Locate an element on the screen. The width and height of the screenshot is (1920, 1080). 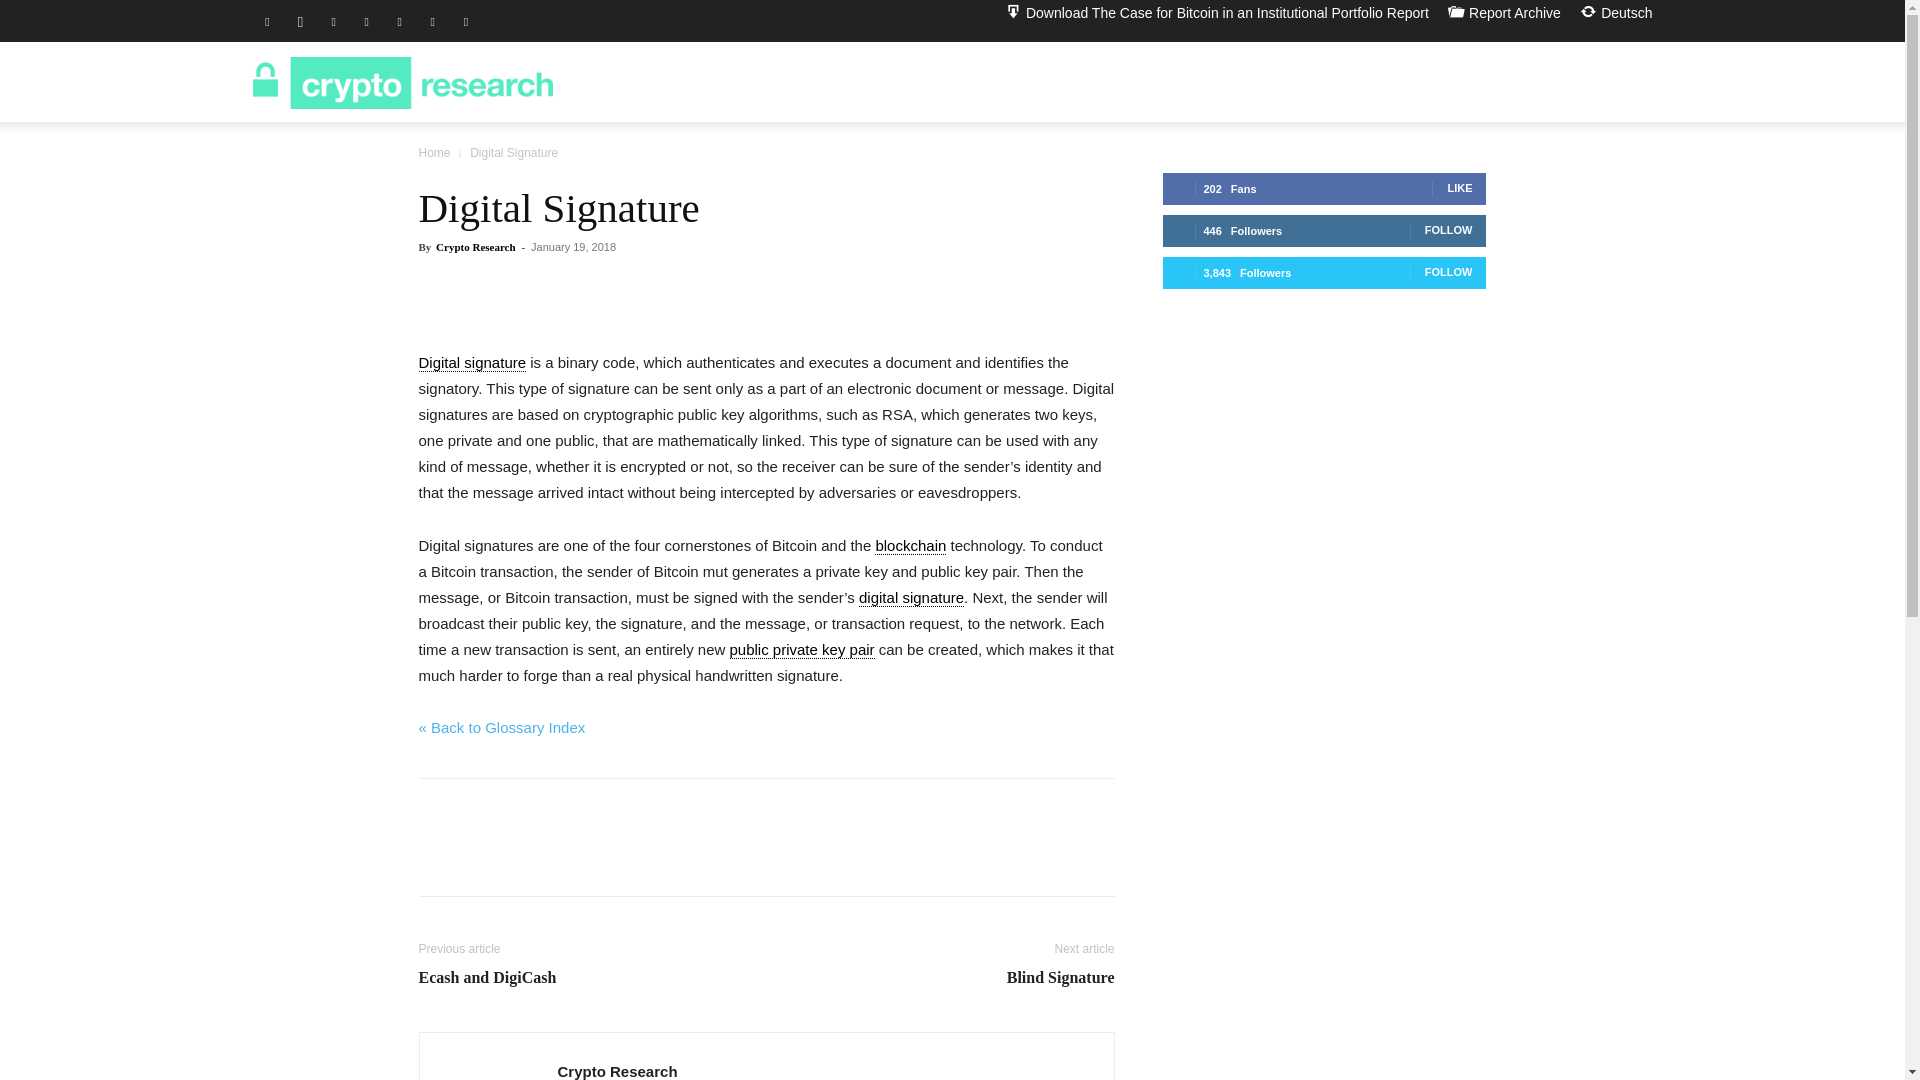
Search is located at coordinates (1596, 178).